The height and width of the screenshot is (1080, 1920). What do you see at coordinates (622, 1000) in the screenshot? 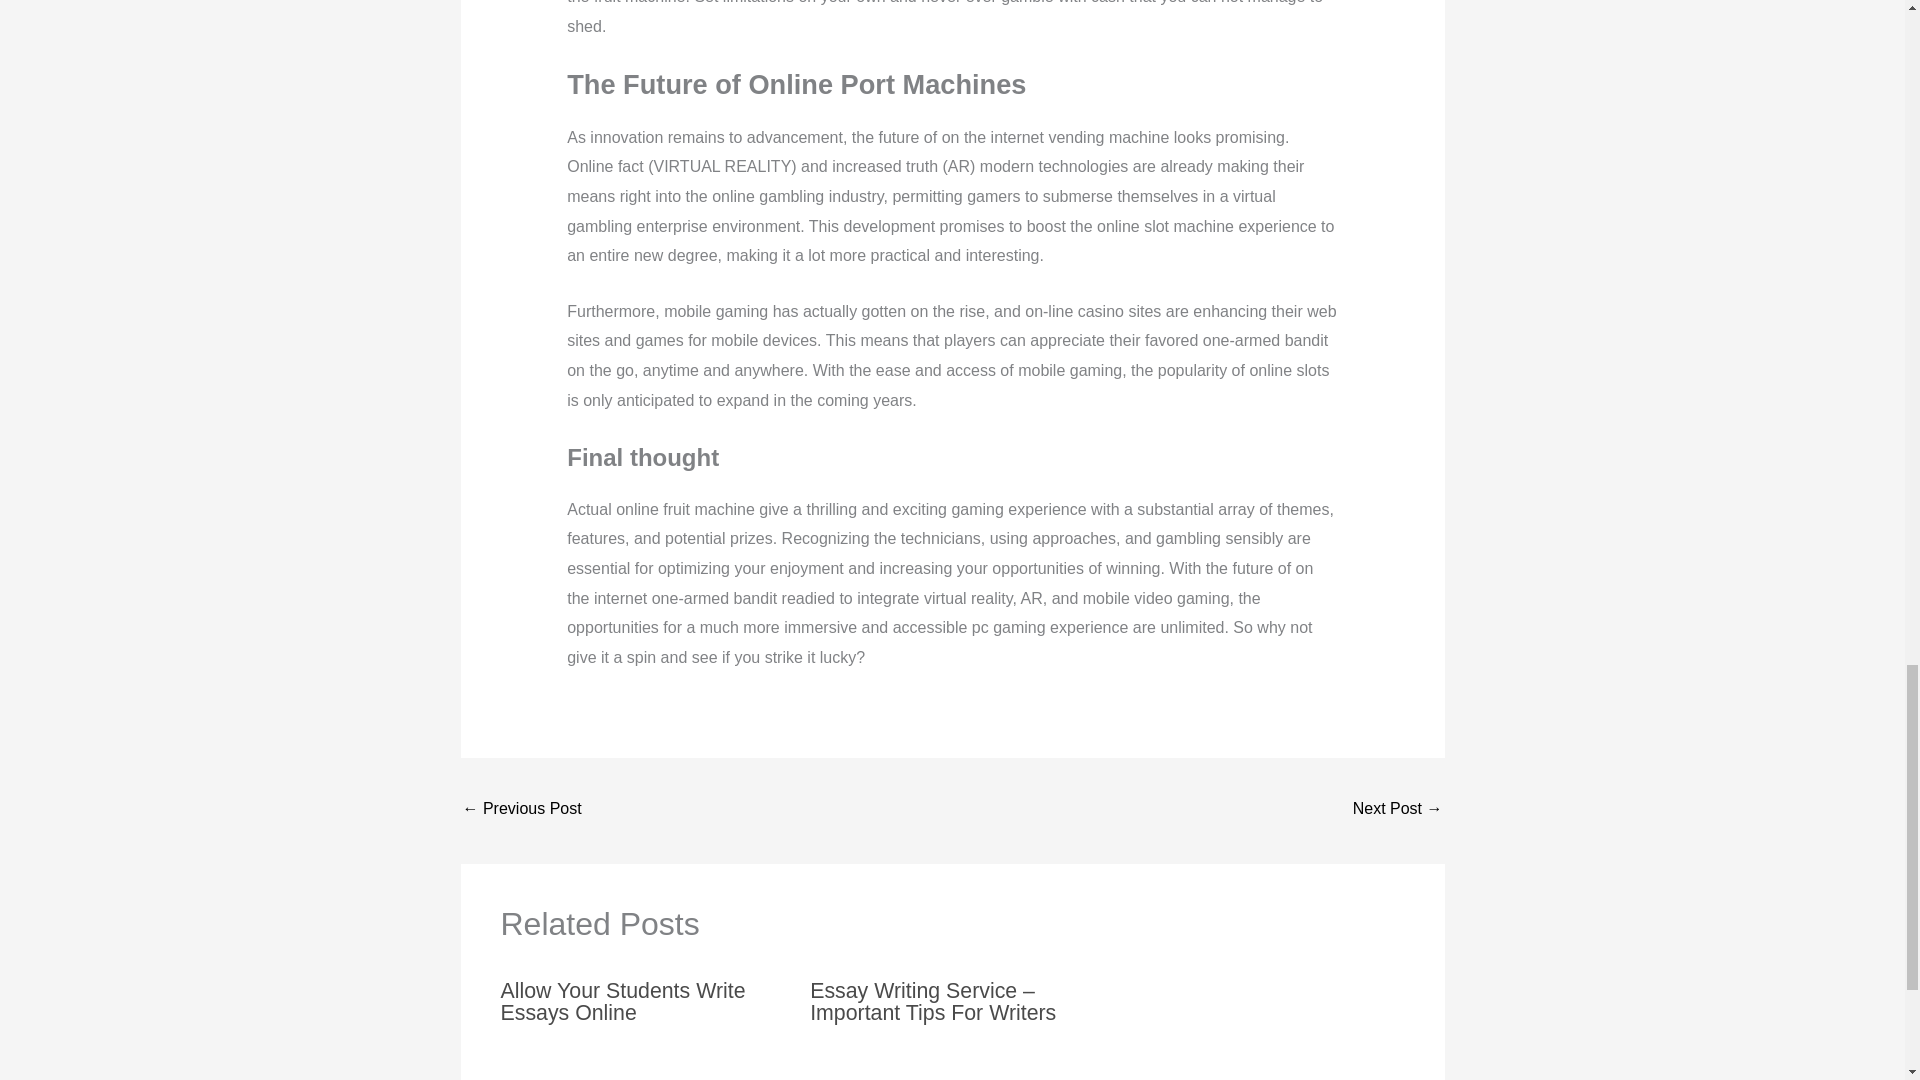
I see `Allow Your Students Write Essays Online` at bounding box center [622, 1000].